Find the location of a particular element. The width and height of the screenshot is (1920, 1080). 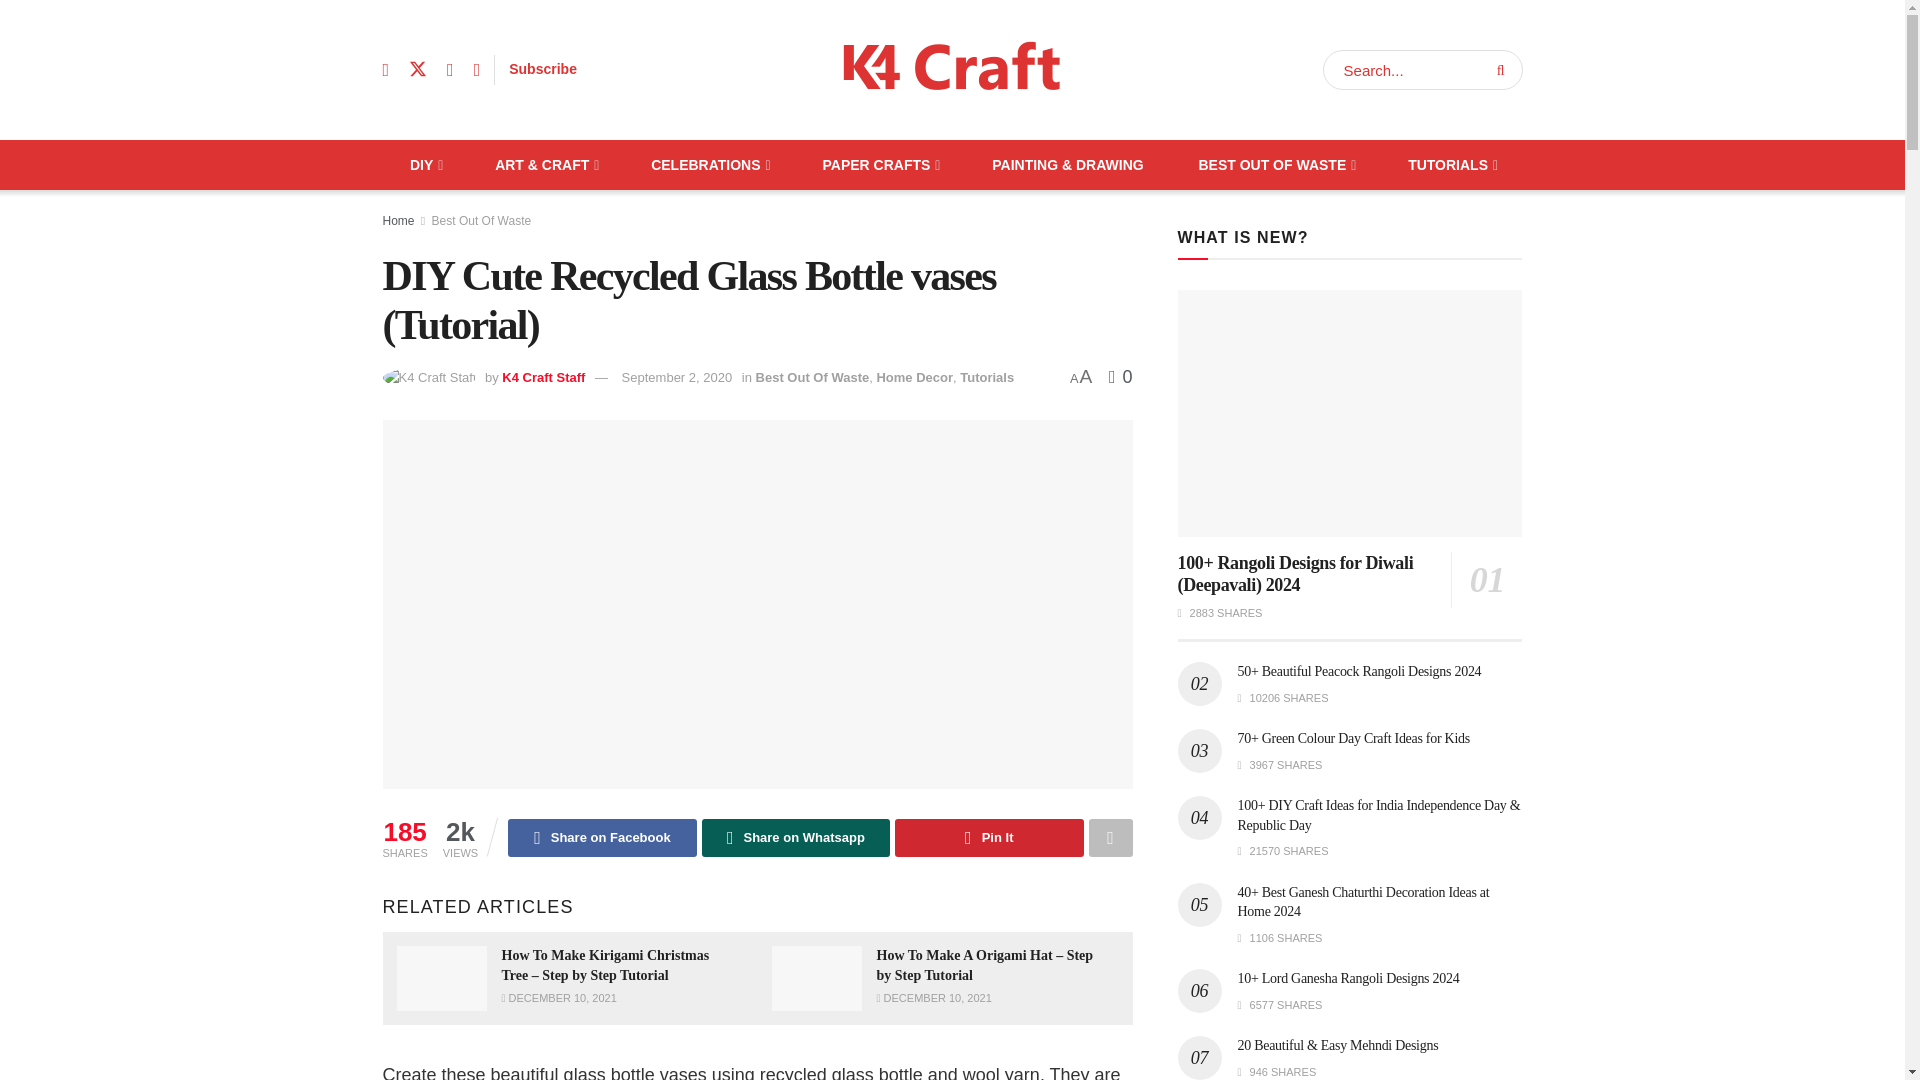

TUTORIALS is located at coordinates (1451, 165).